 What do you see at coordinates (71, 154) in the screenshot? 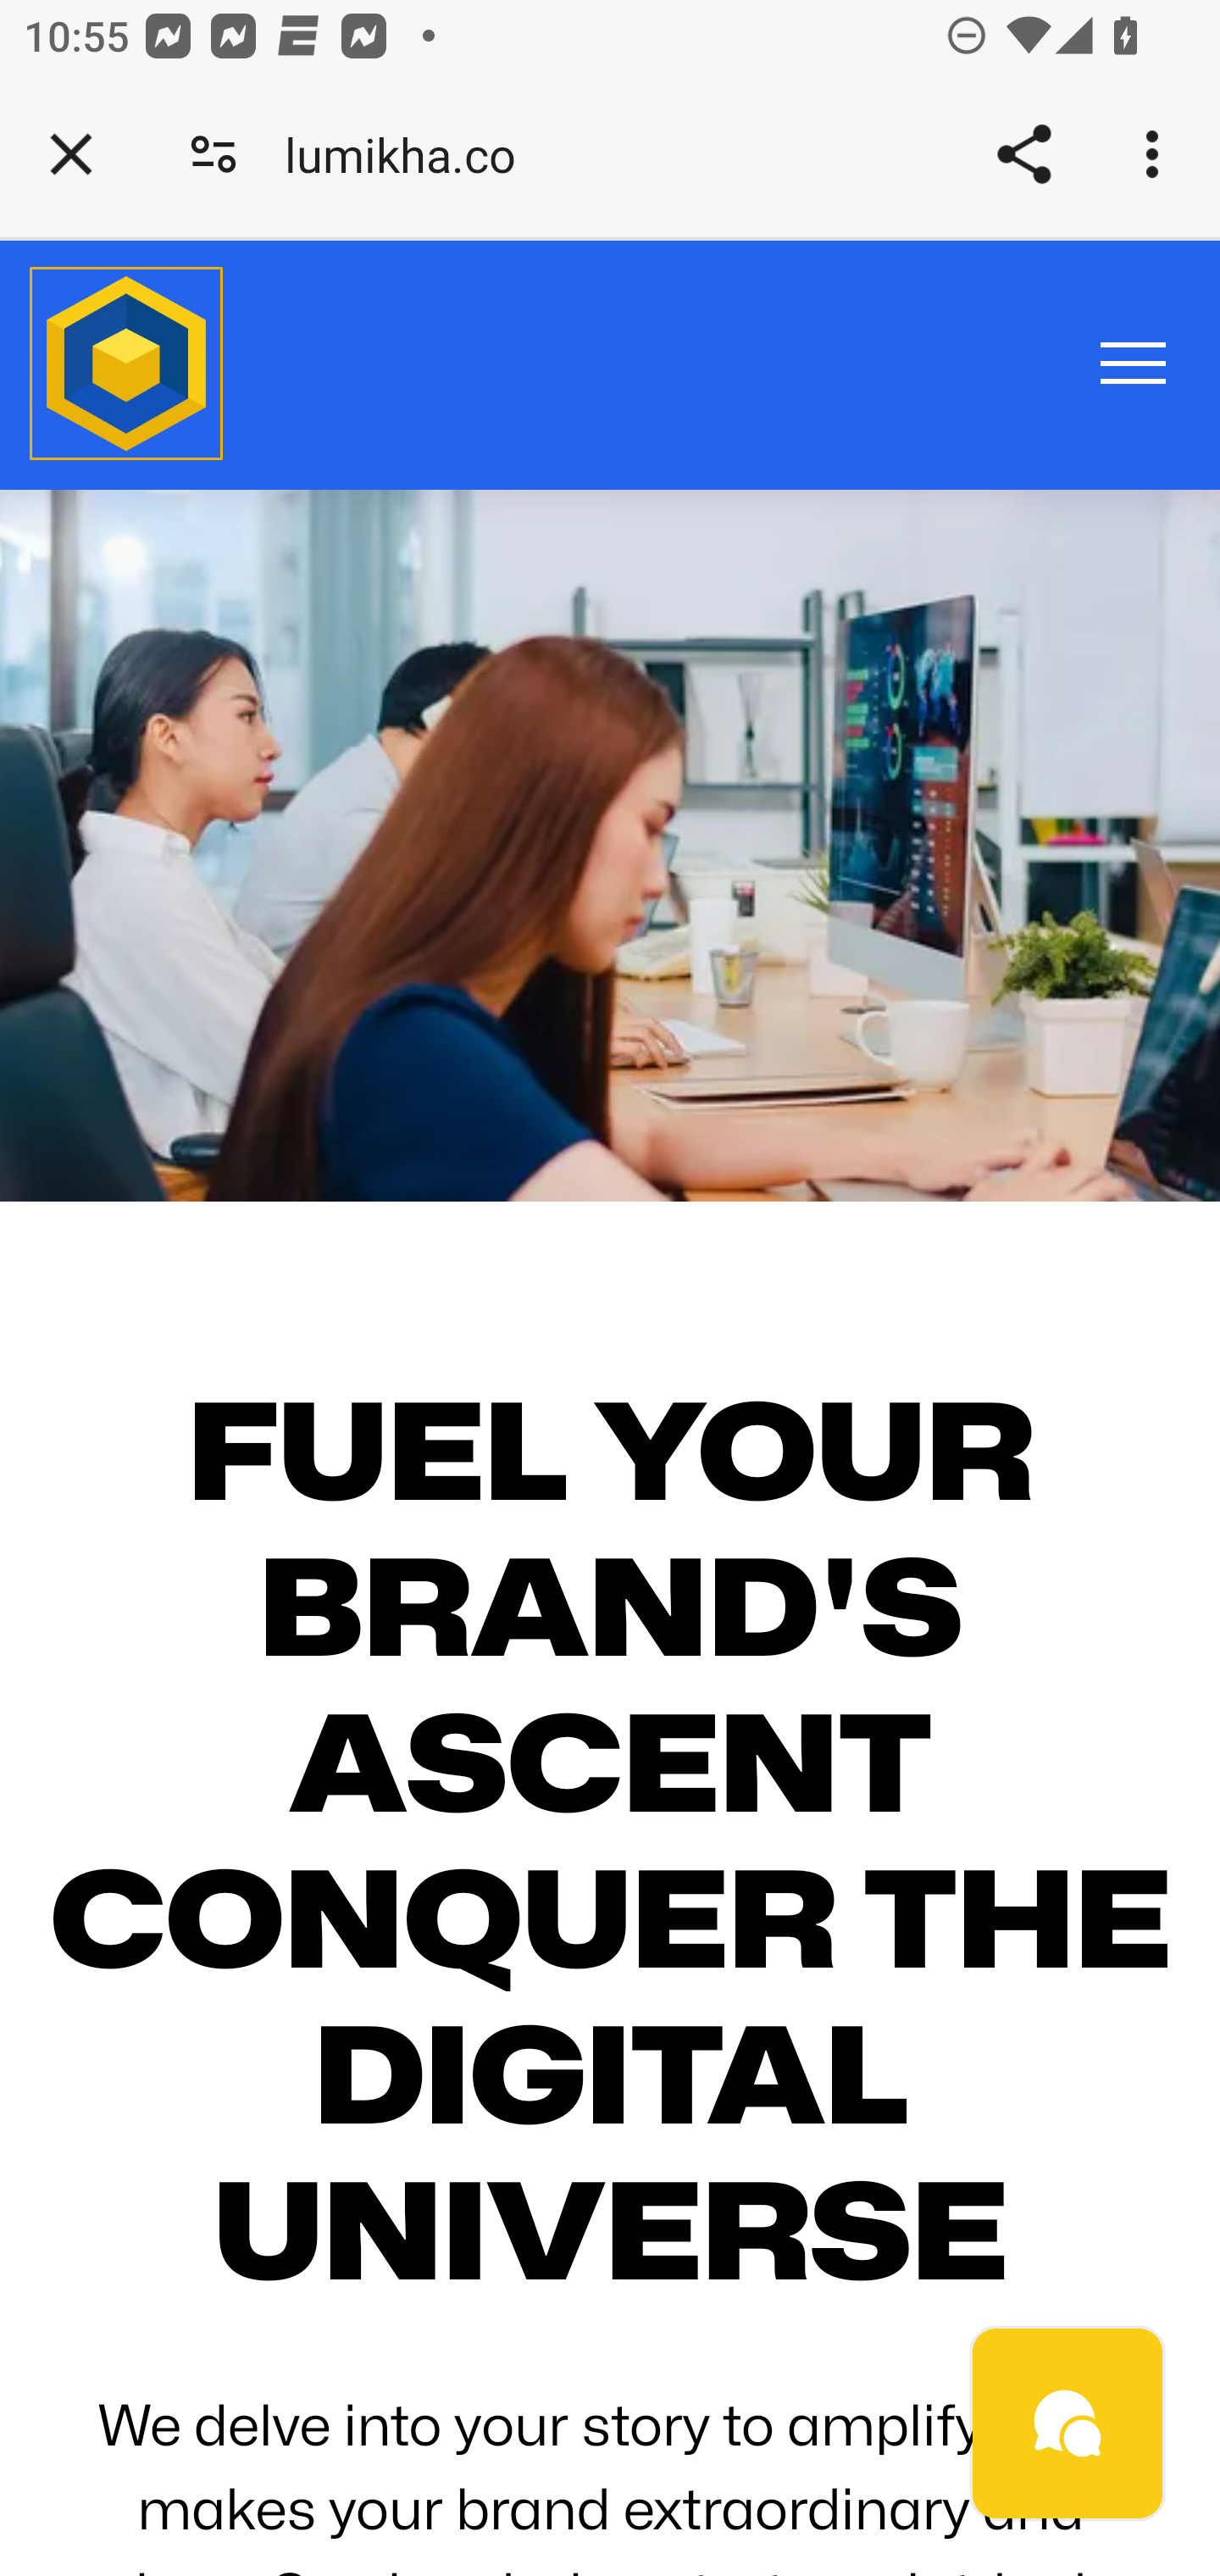
I see `Close tab` at bounding box center [71, 154].